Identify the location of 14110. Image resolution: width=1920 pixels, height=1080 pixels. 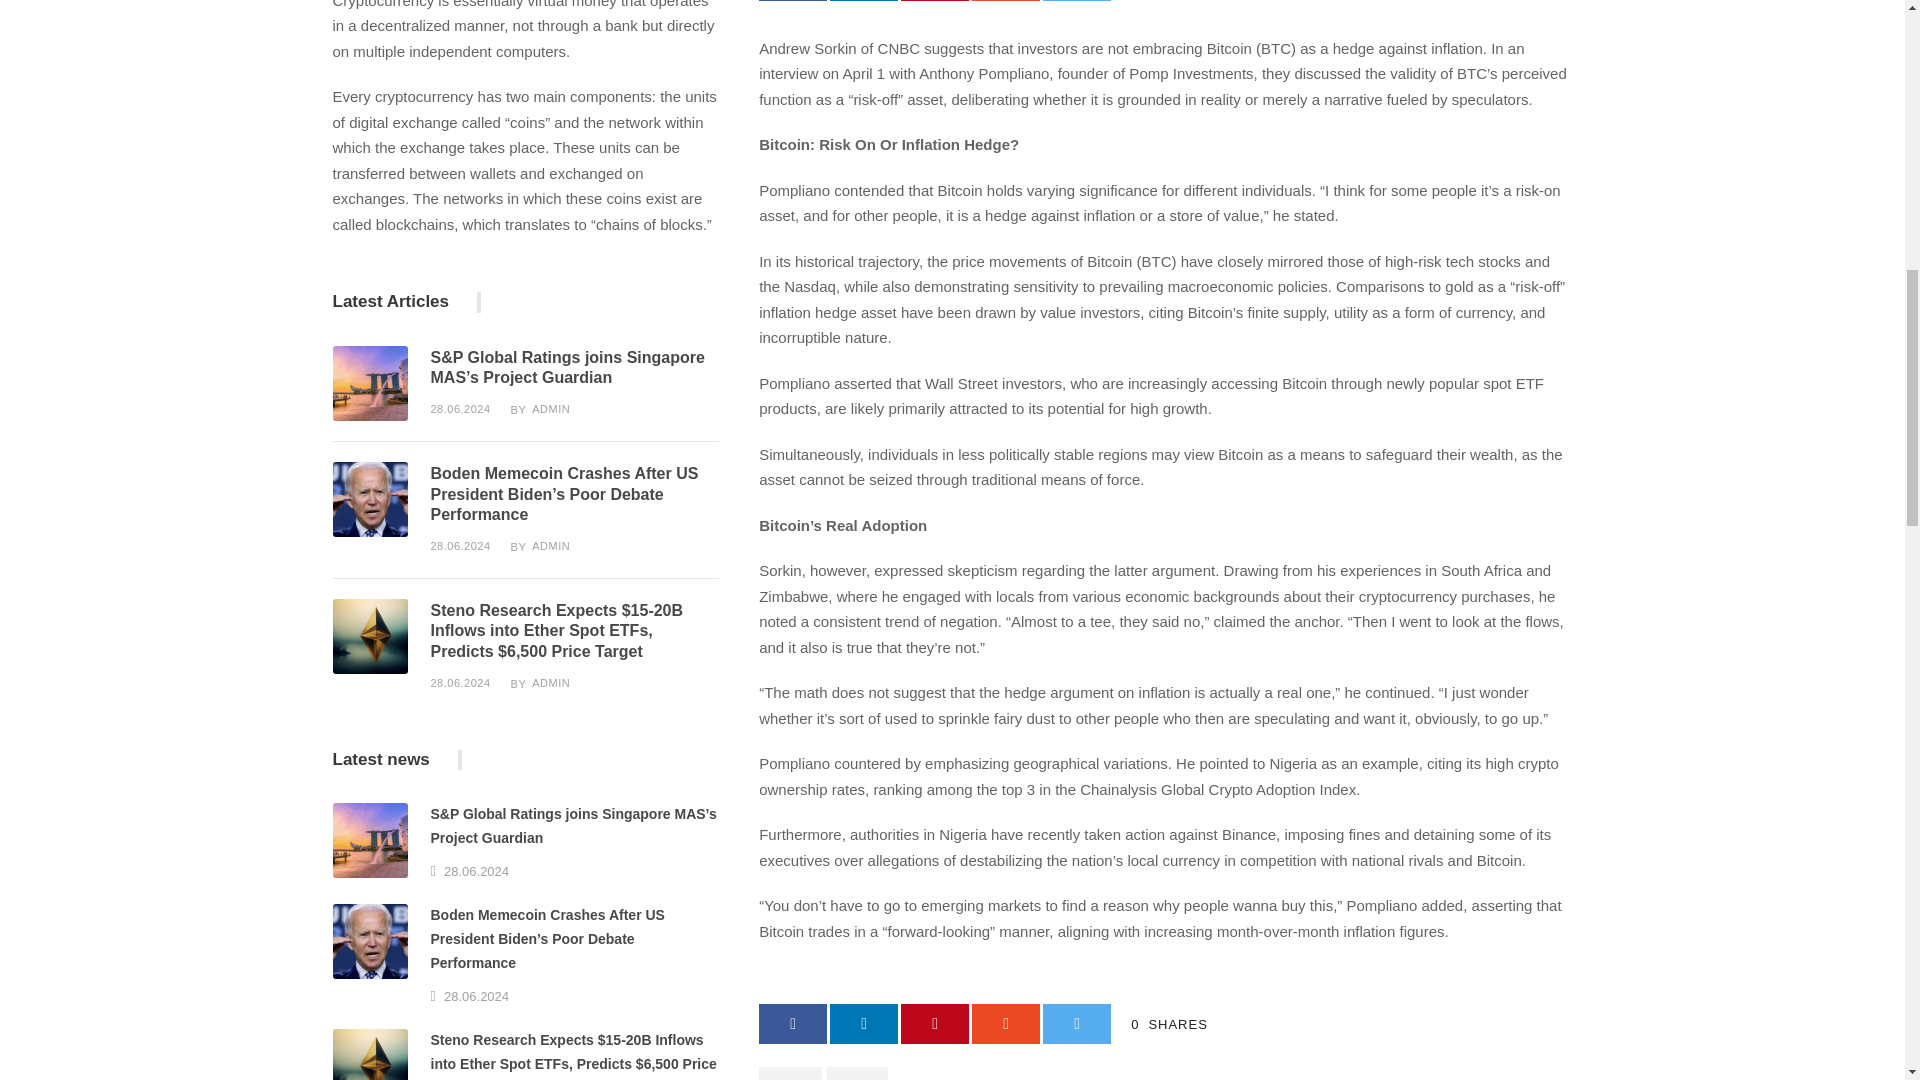
(370, 636).